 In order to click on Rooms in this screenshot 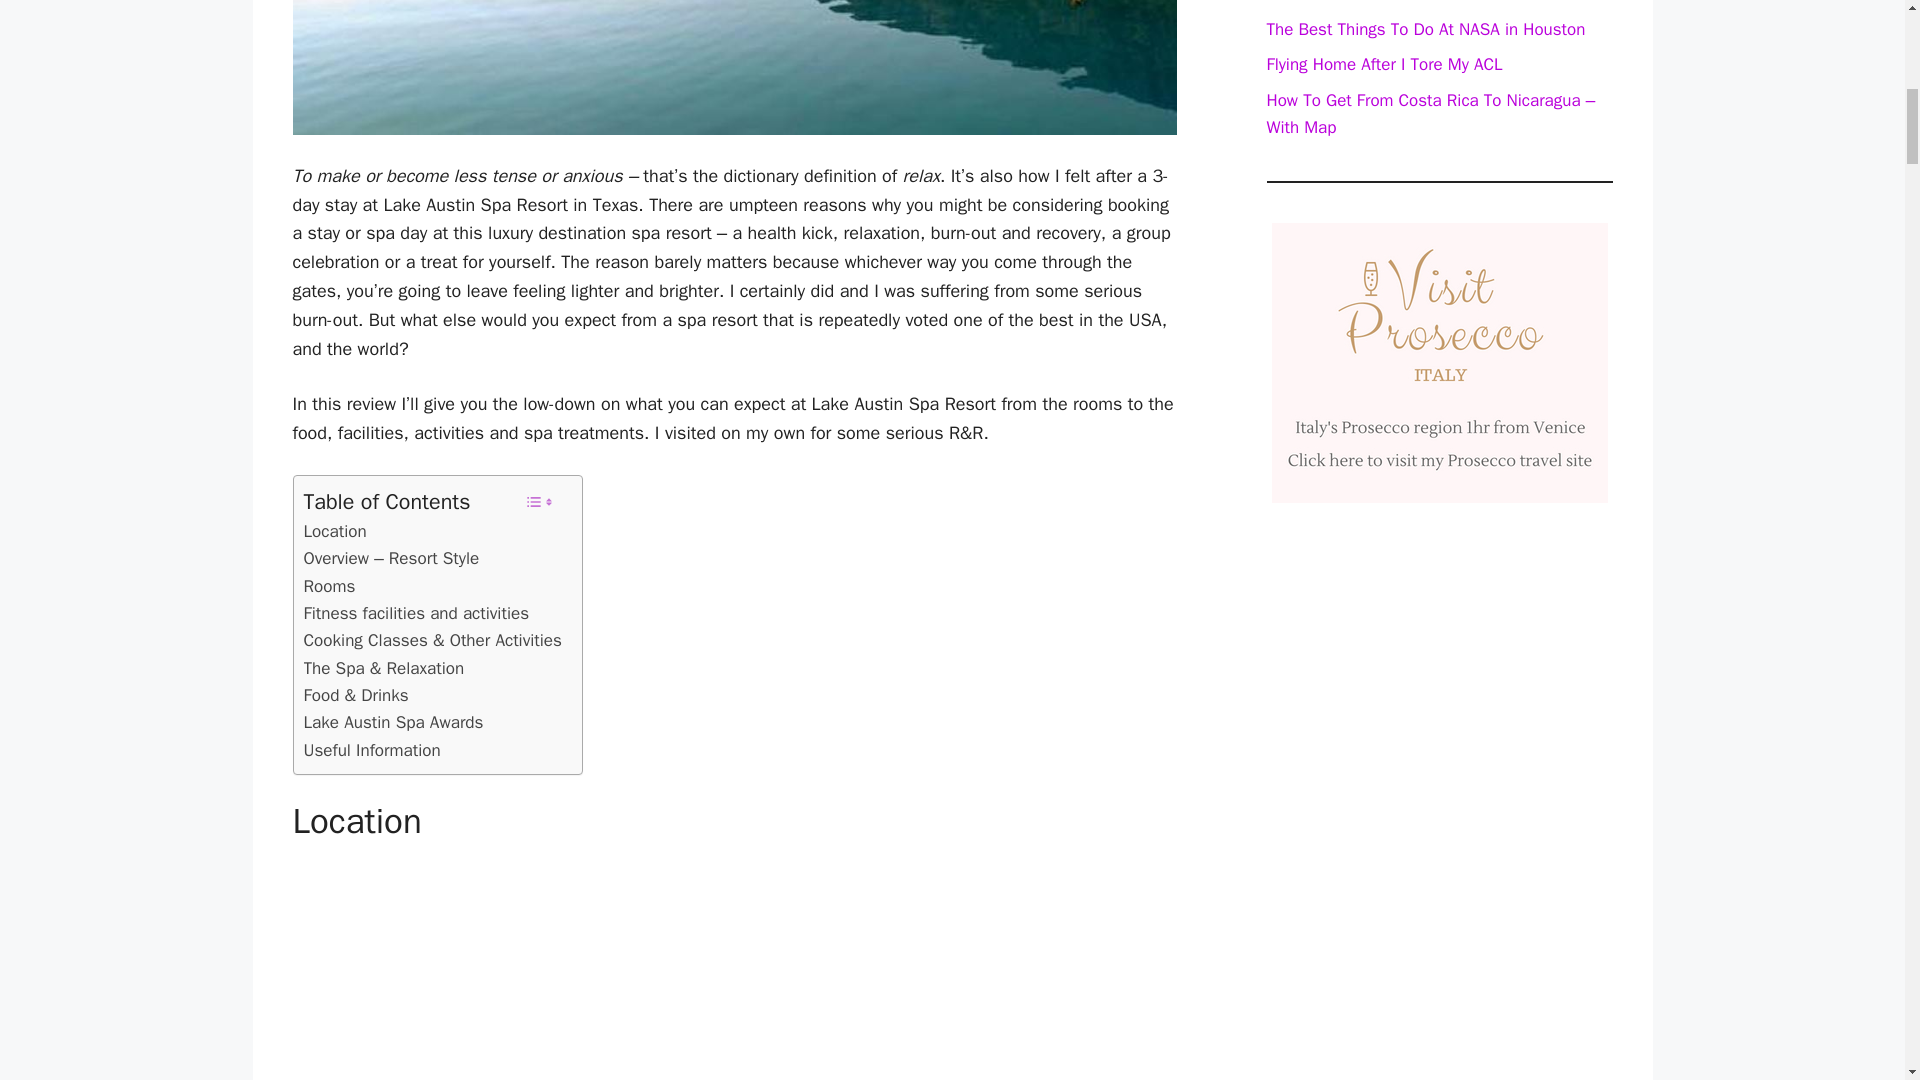, I will do `click(329, 586)`.